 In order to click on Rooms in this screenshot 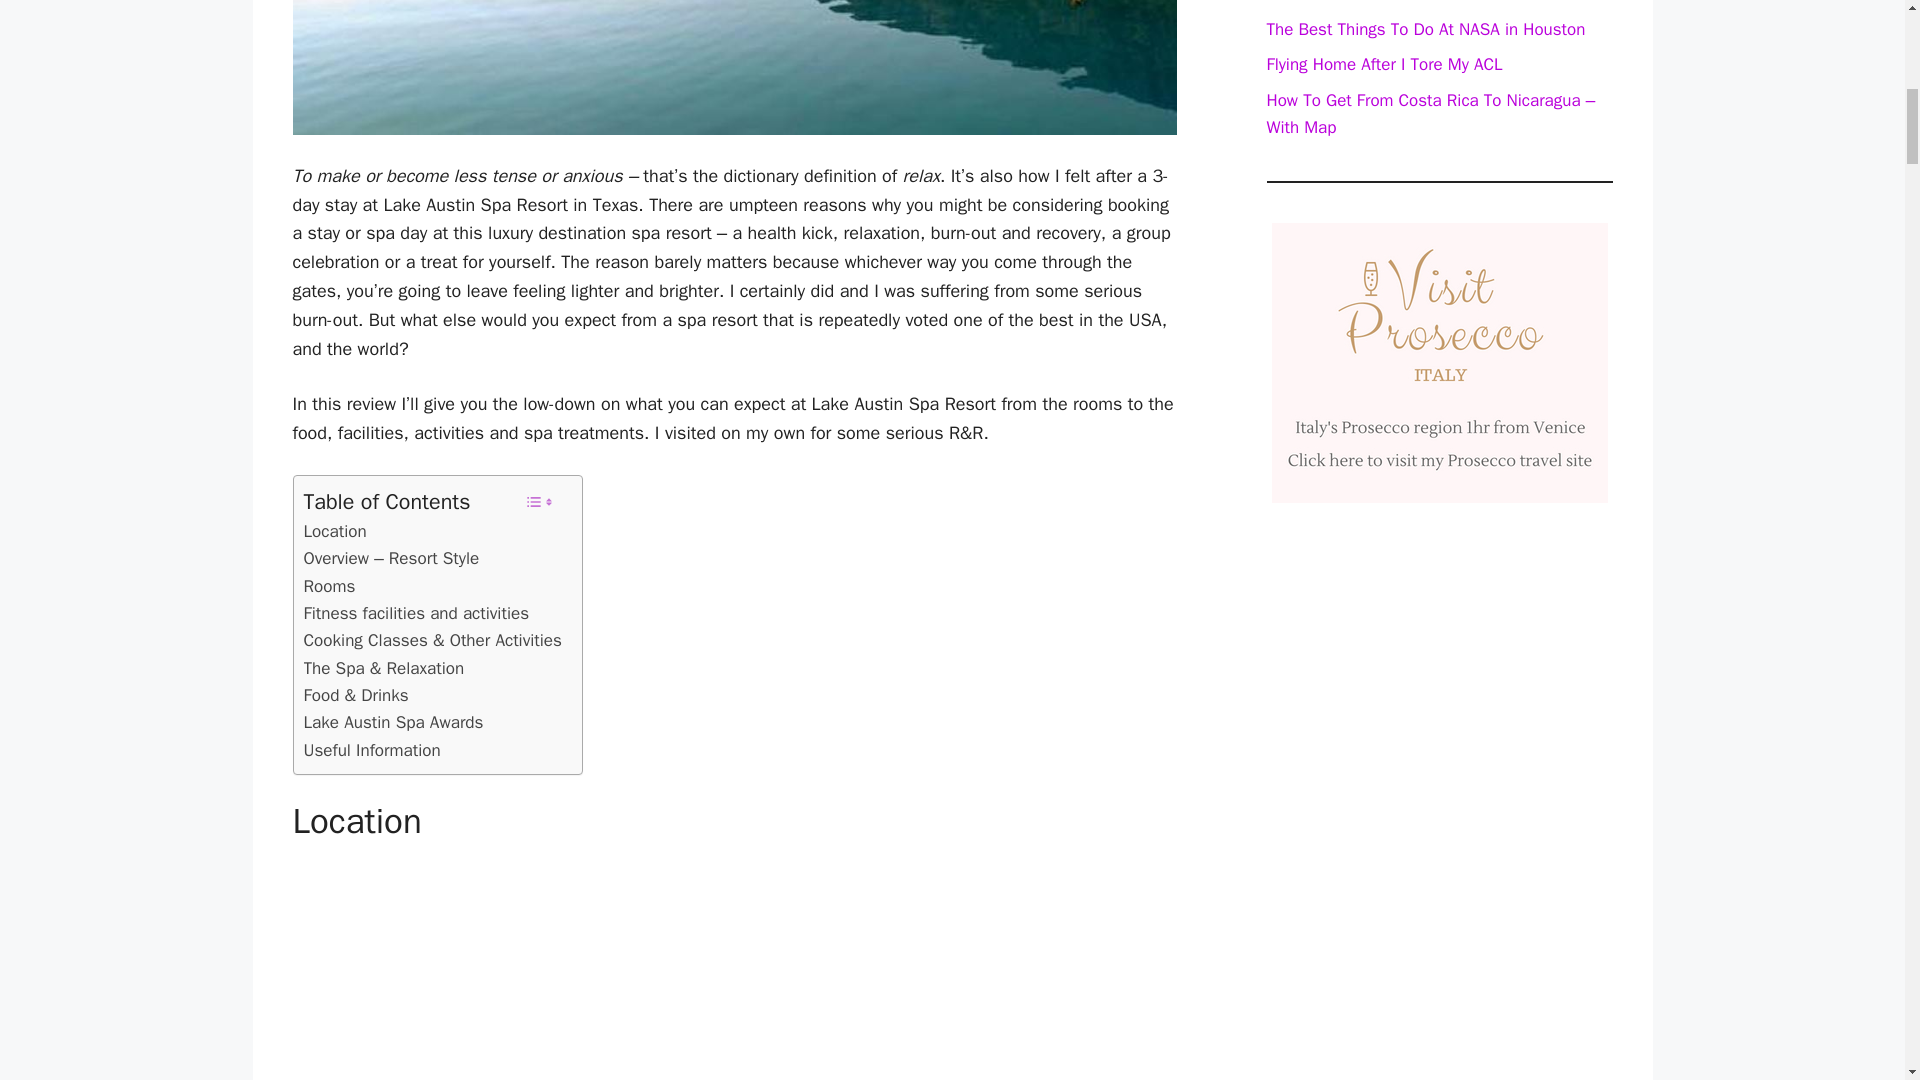, I will do `click(329, 586)`.